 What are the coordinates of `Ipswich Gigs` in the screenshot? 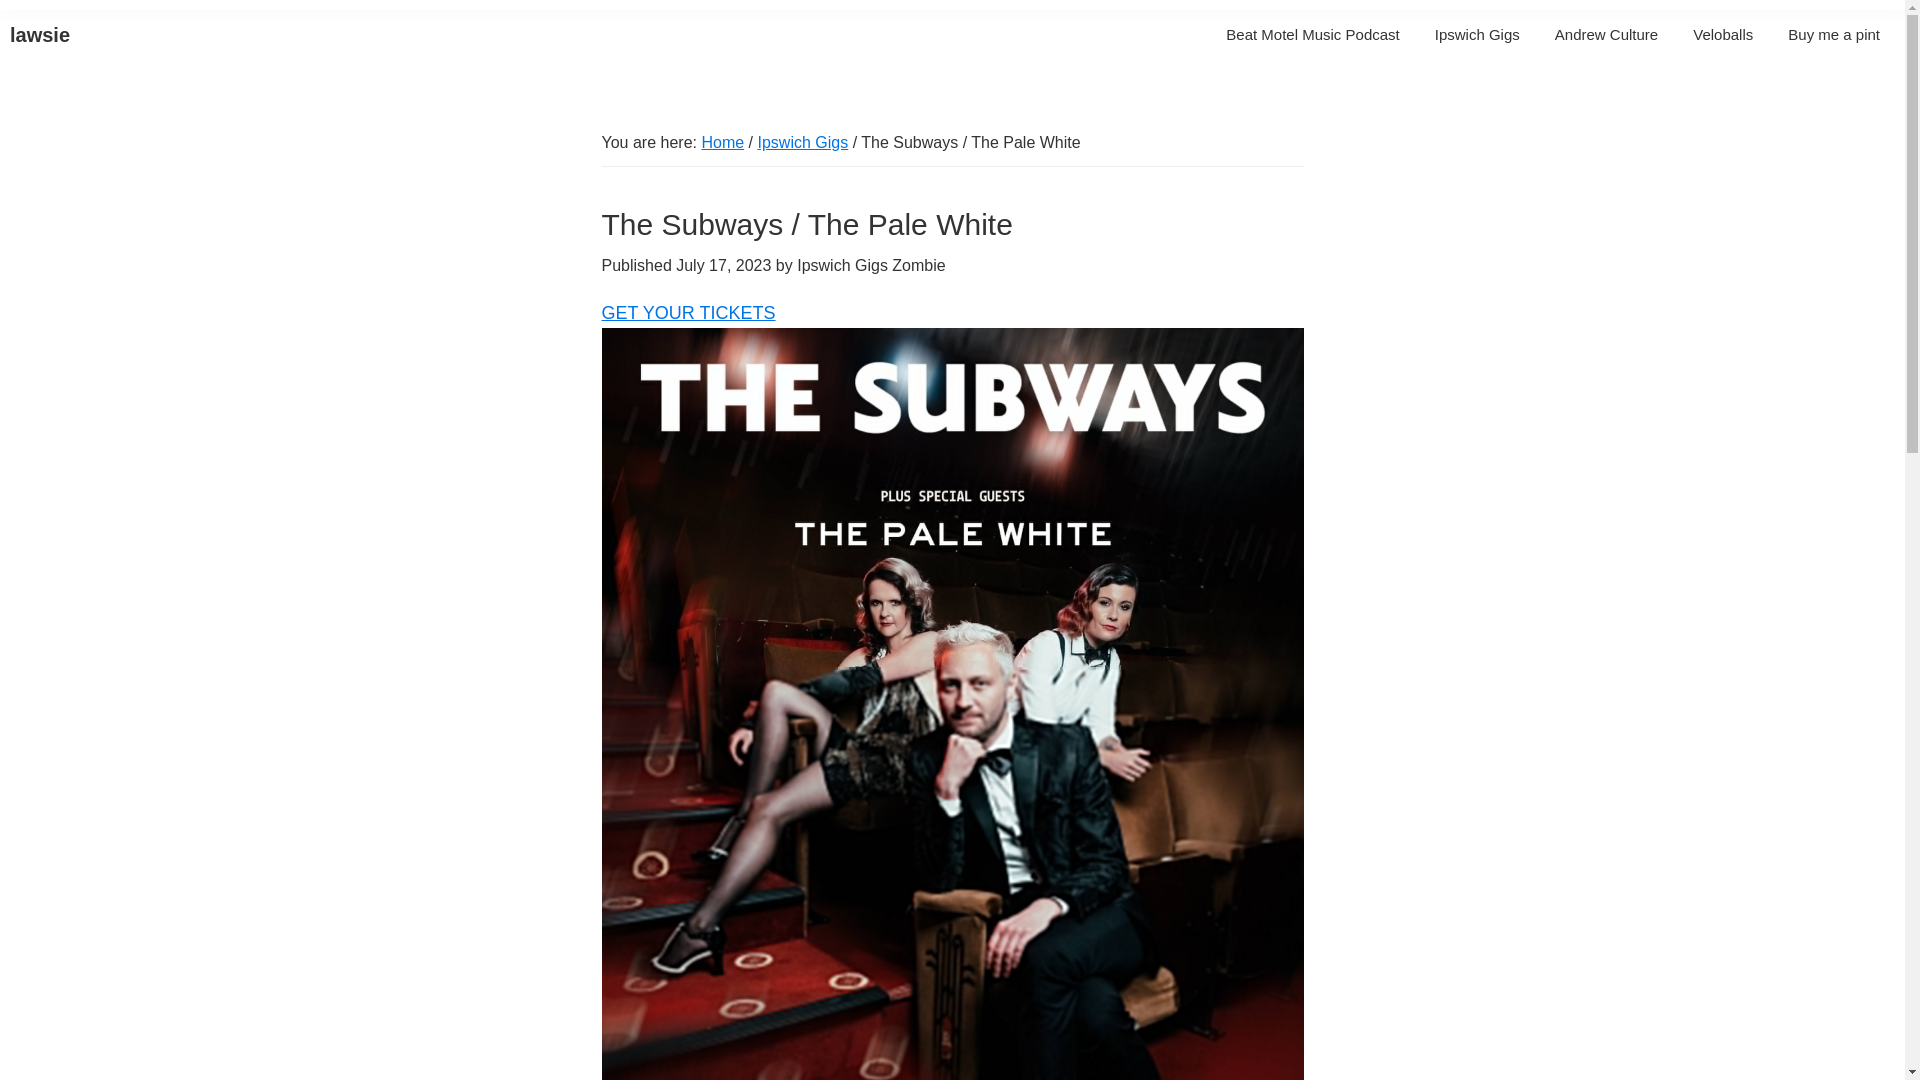 It's located at (1477, 34).